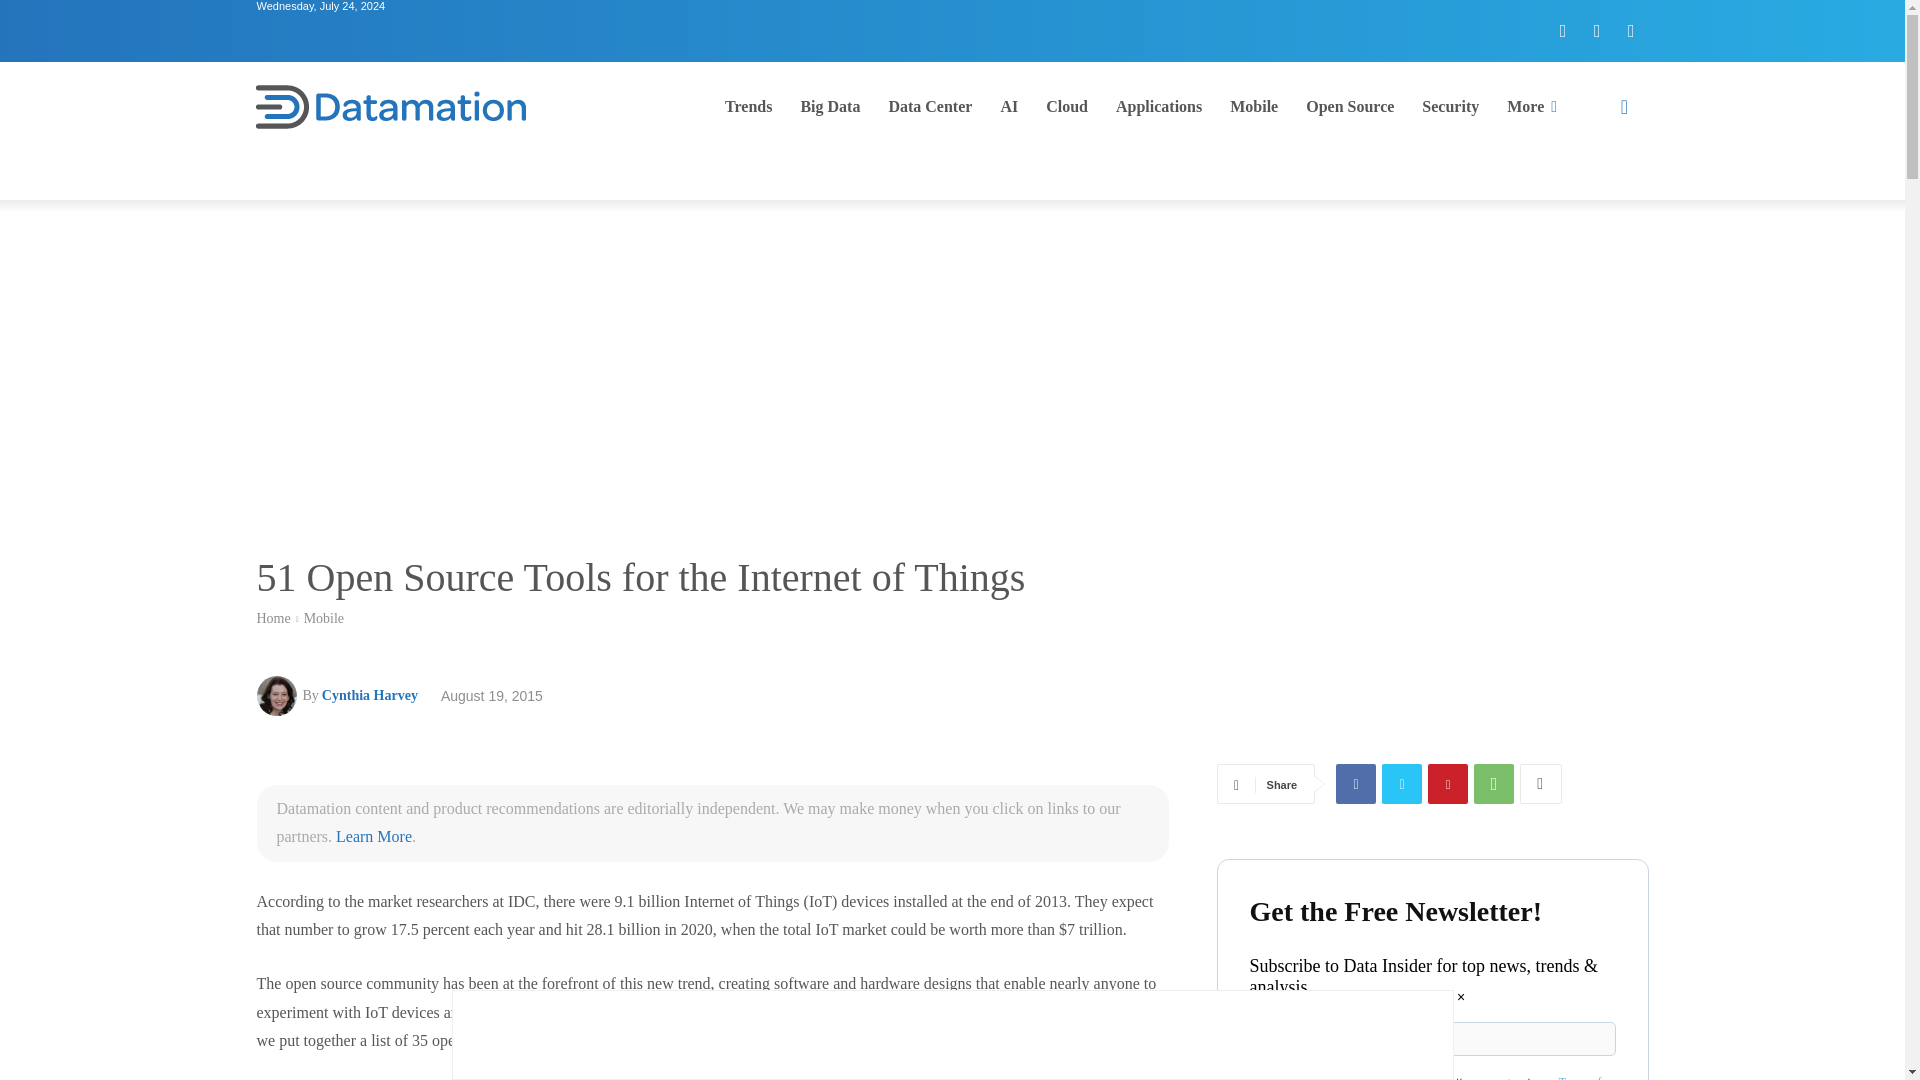 This screenshot has width=1920, height=1080. I want to click on Twitter, so click(1597, 30).